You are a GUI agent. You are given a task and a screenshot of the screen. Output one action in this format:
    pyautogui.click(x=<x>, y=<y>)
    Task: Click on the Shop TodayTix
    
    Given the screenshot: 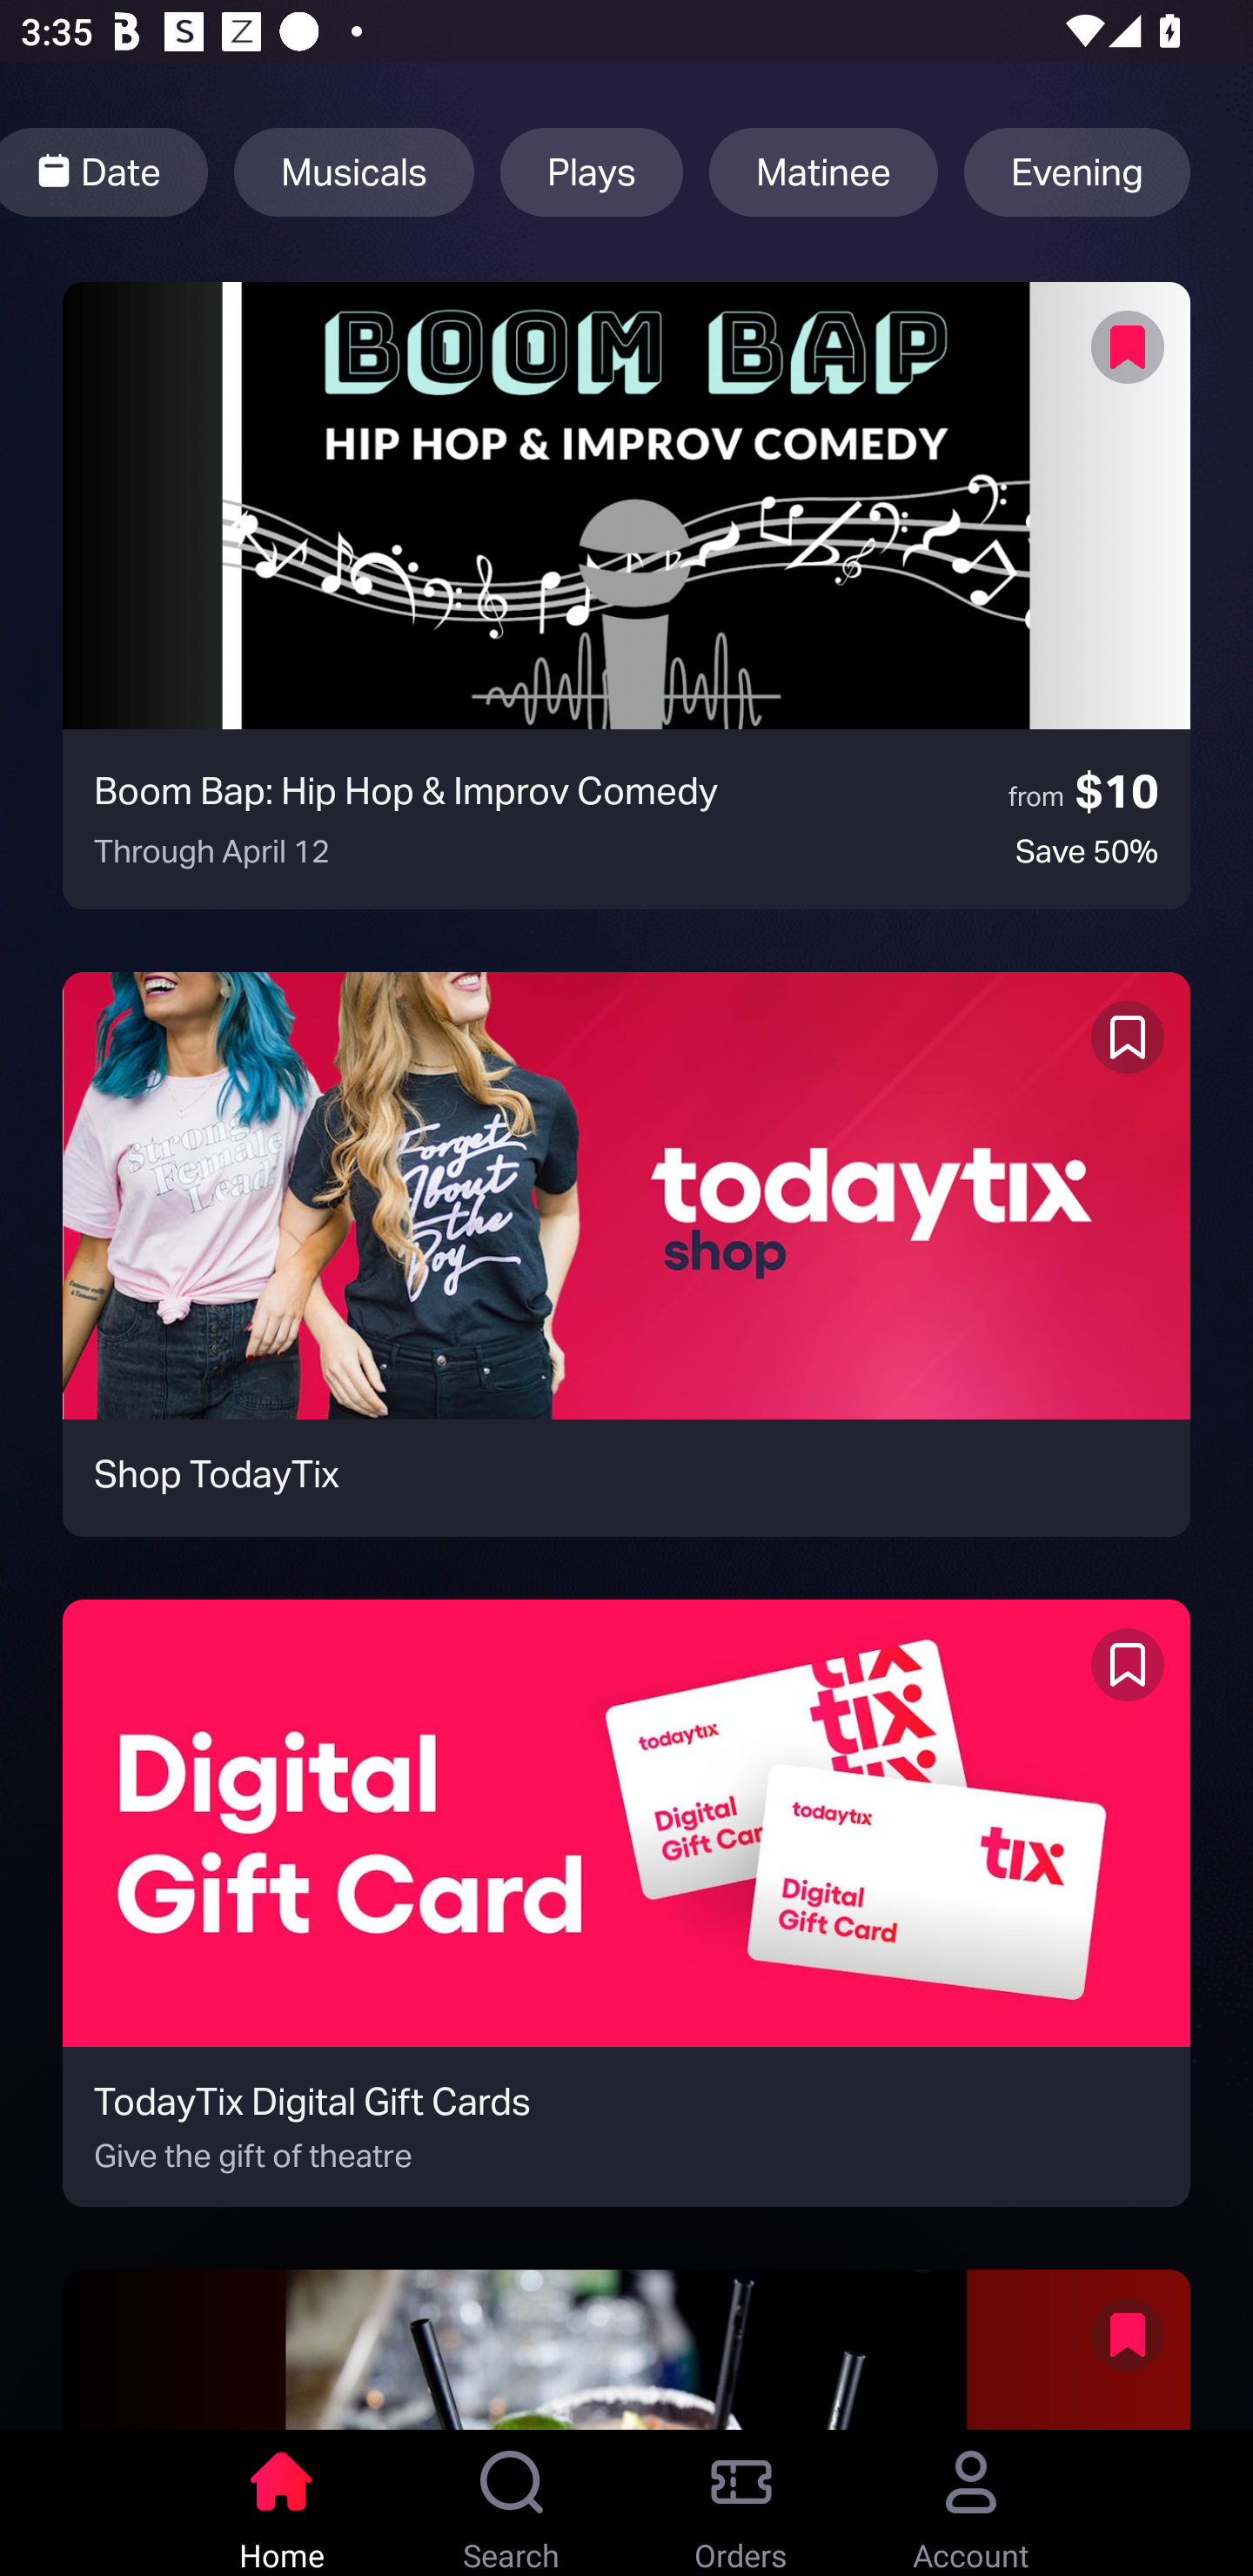 What is the action you would take?
    pyautogui.click(x=626, y=1254)
    